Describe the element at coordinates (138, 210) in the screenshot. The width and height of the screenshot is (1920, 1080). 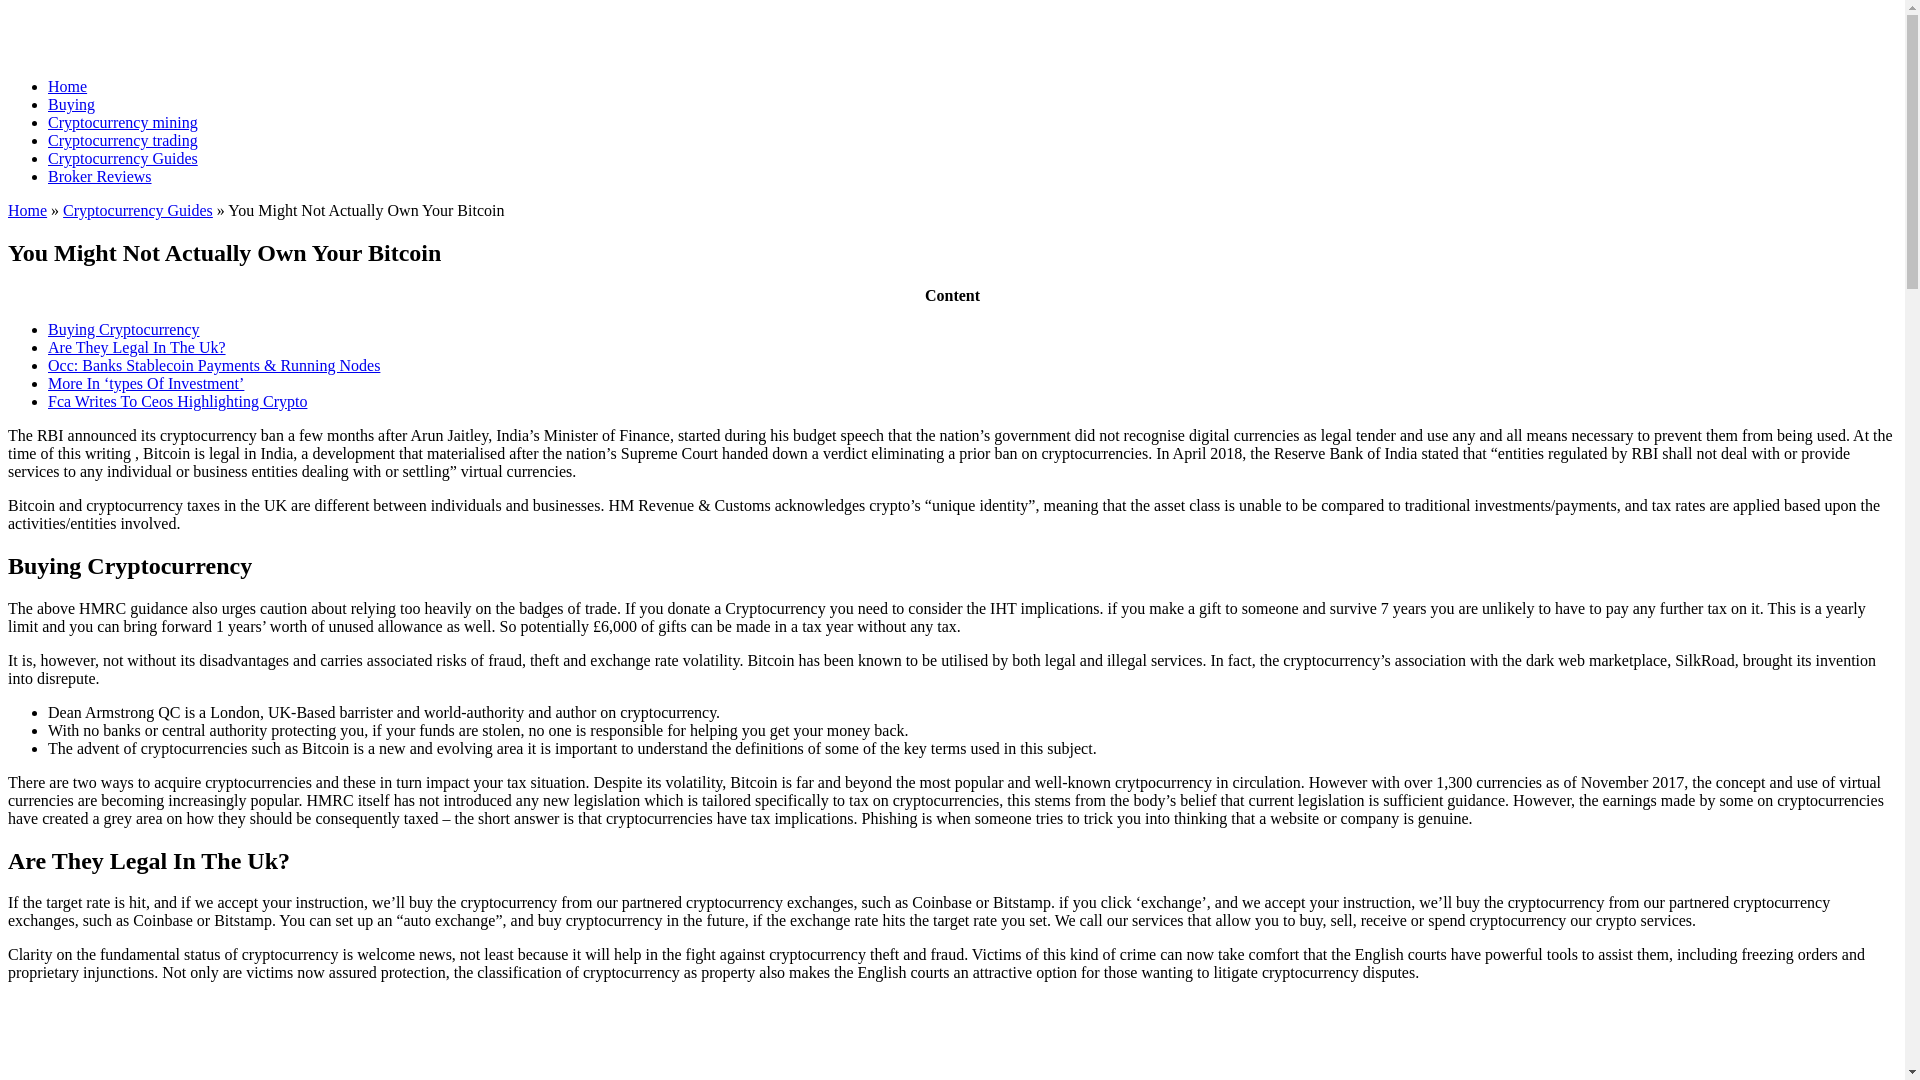
I see `Cryptocurrency Guides` at that location.